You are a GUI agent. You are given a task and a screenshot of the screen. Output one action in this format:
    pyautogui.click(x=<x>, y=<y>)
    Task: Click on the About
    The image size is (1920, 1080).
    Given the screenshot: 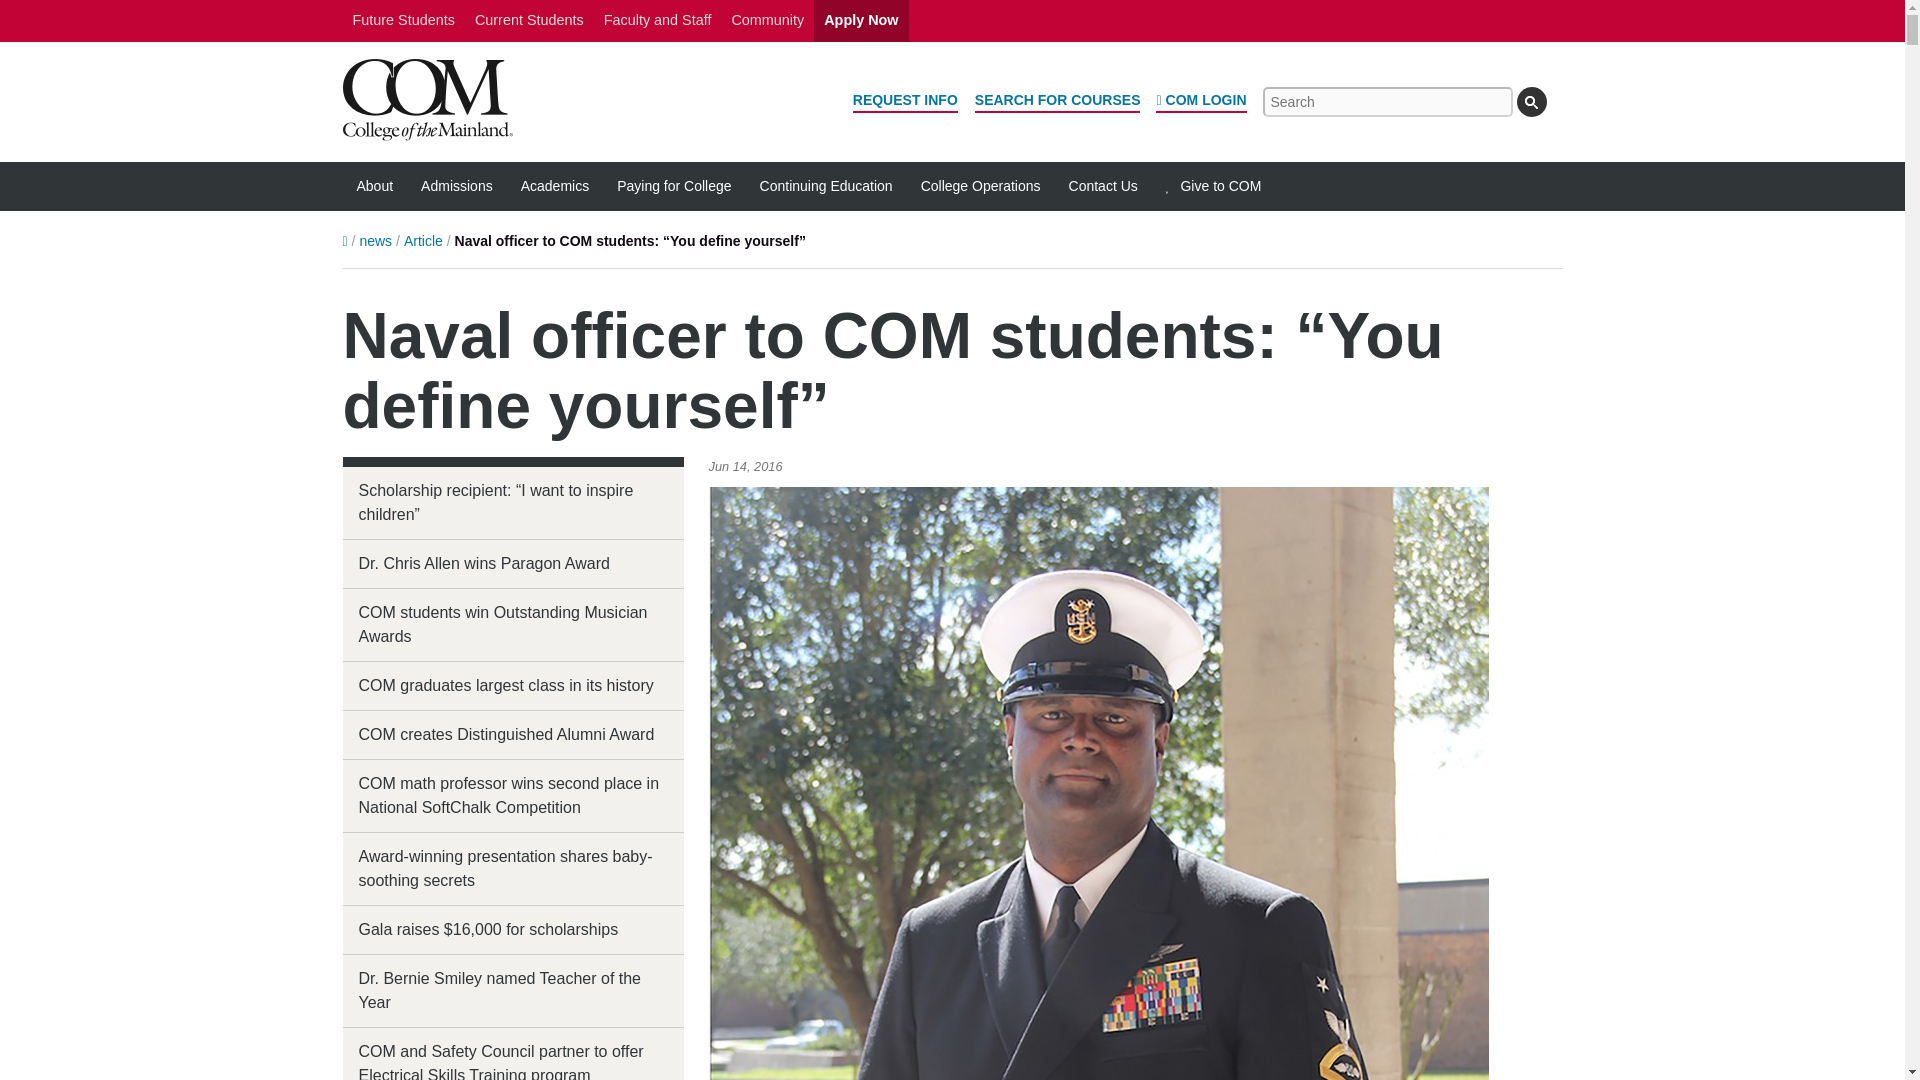 What is the action you would take?
    pyautogui.click(x=374, y=186)
    